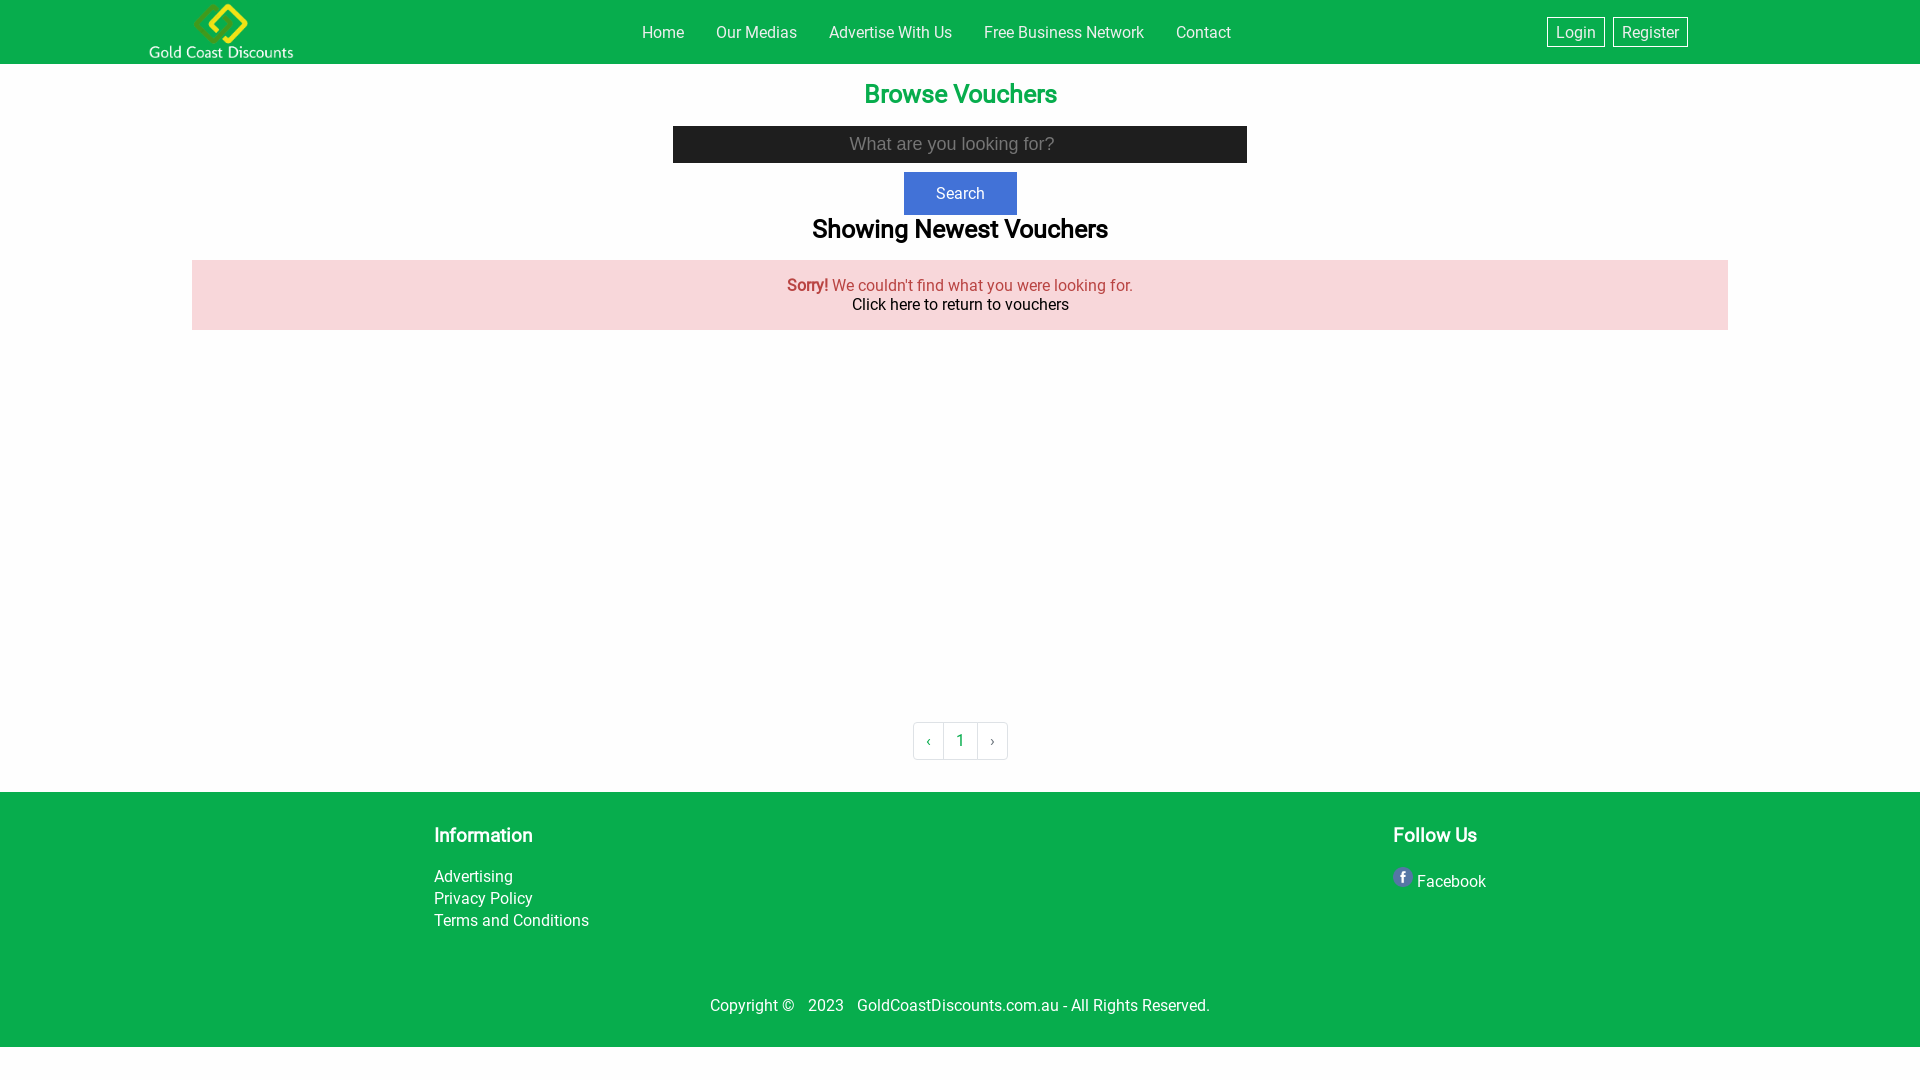  I want to click on Contact, so click(1204, 32).